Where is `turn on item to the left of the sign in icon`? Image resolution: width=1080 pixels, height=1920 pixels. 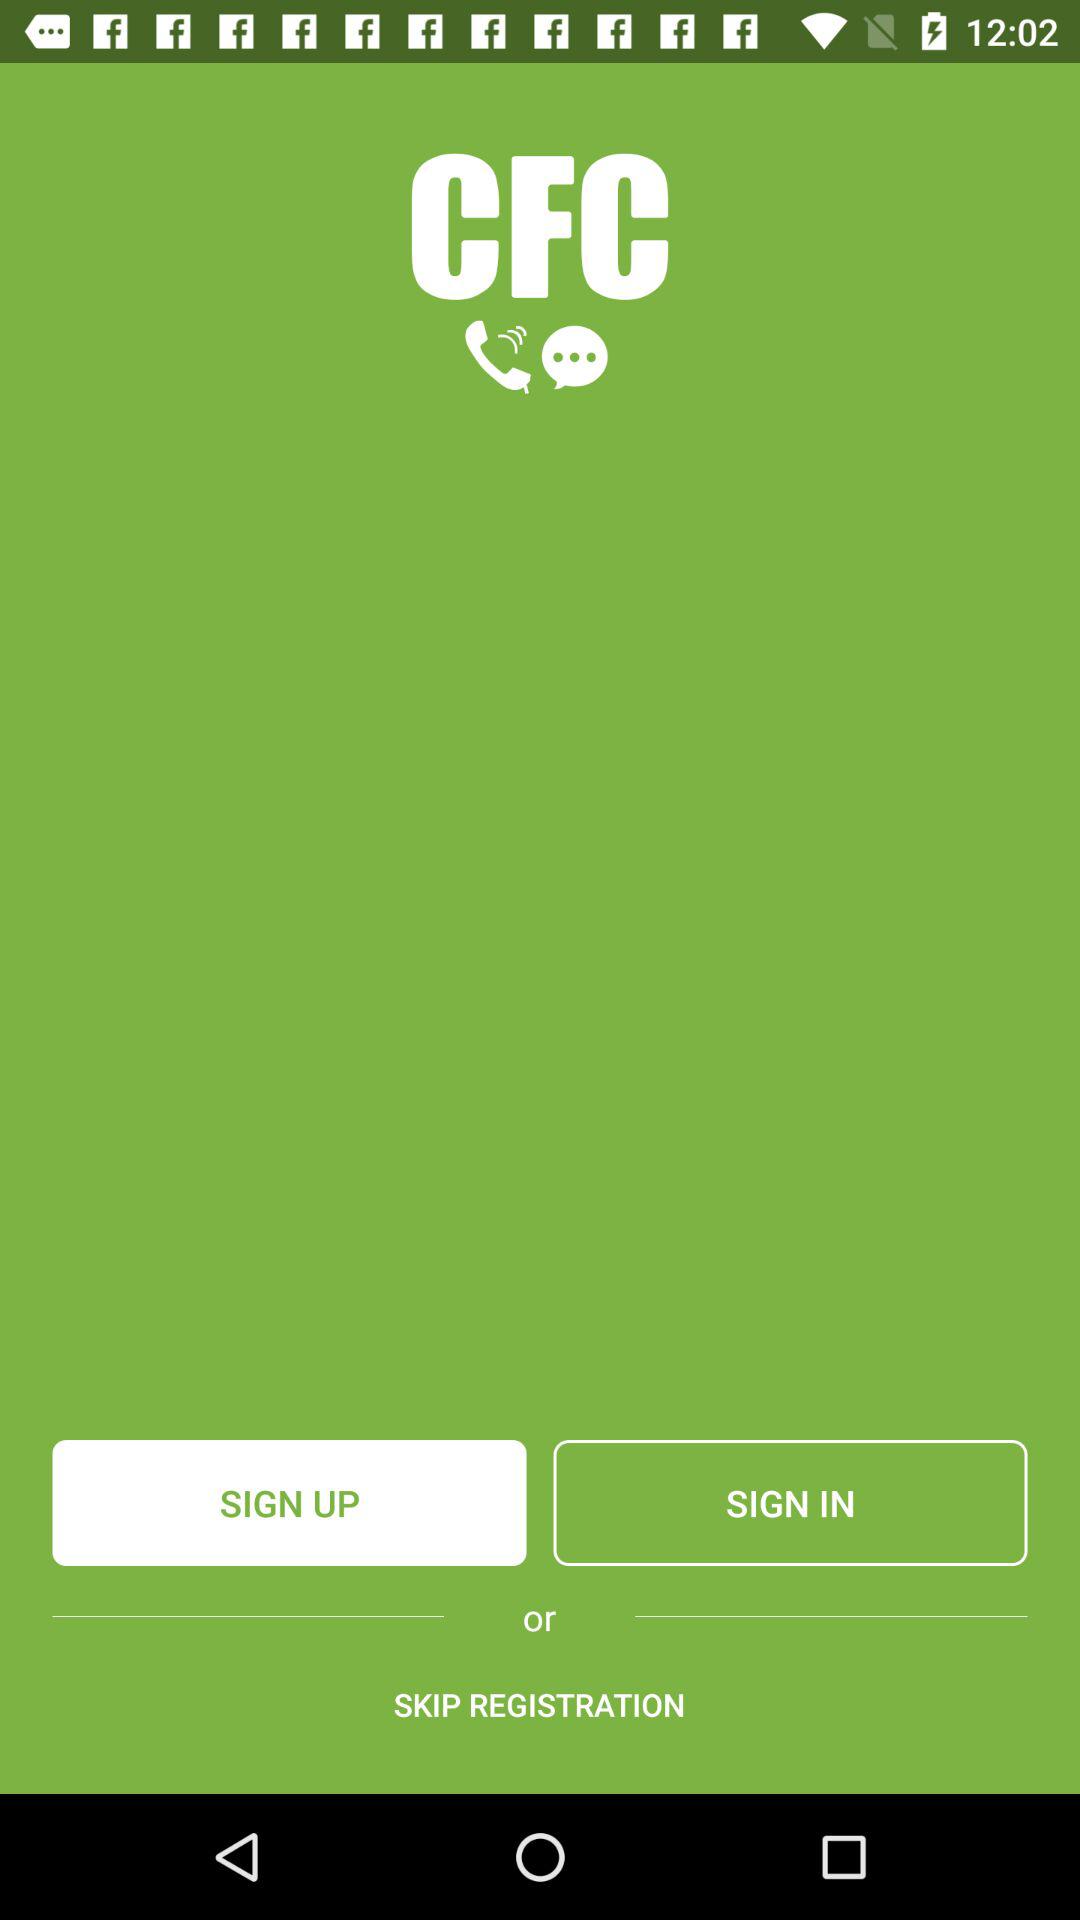 turn on item to the left of the sign in icon is located at coordinates (289, 1503).